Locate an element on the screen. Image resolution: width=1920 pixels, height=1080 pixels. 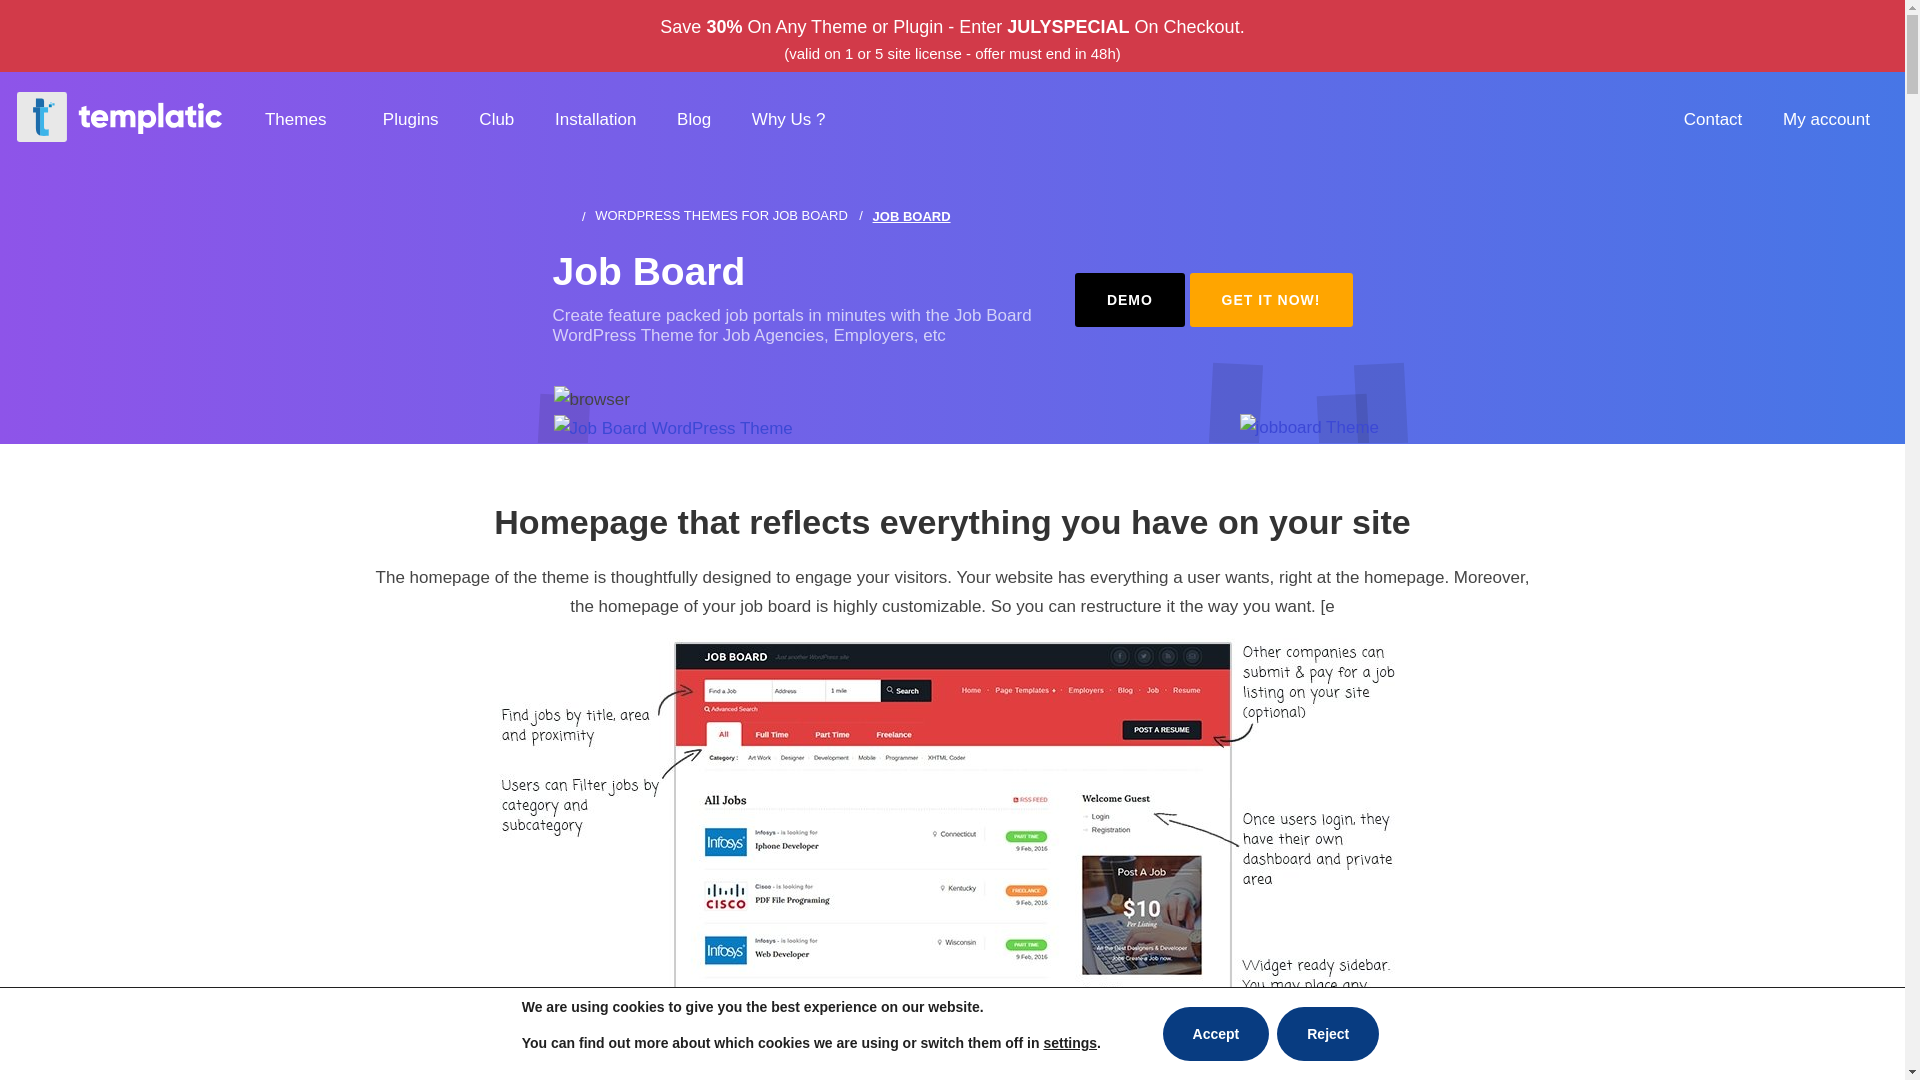
Installation is located at coordinates (594, 116).